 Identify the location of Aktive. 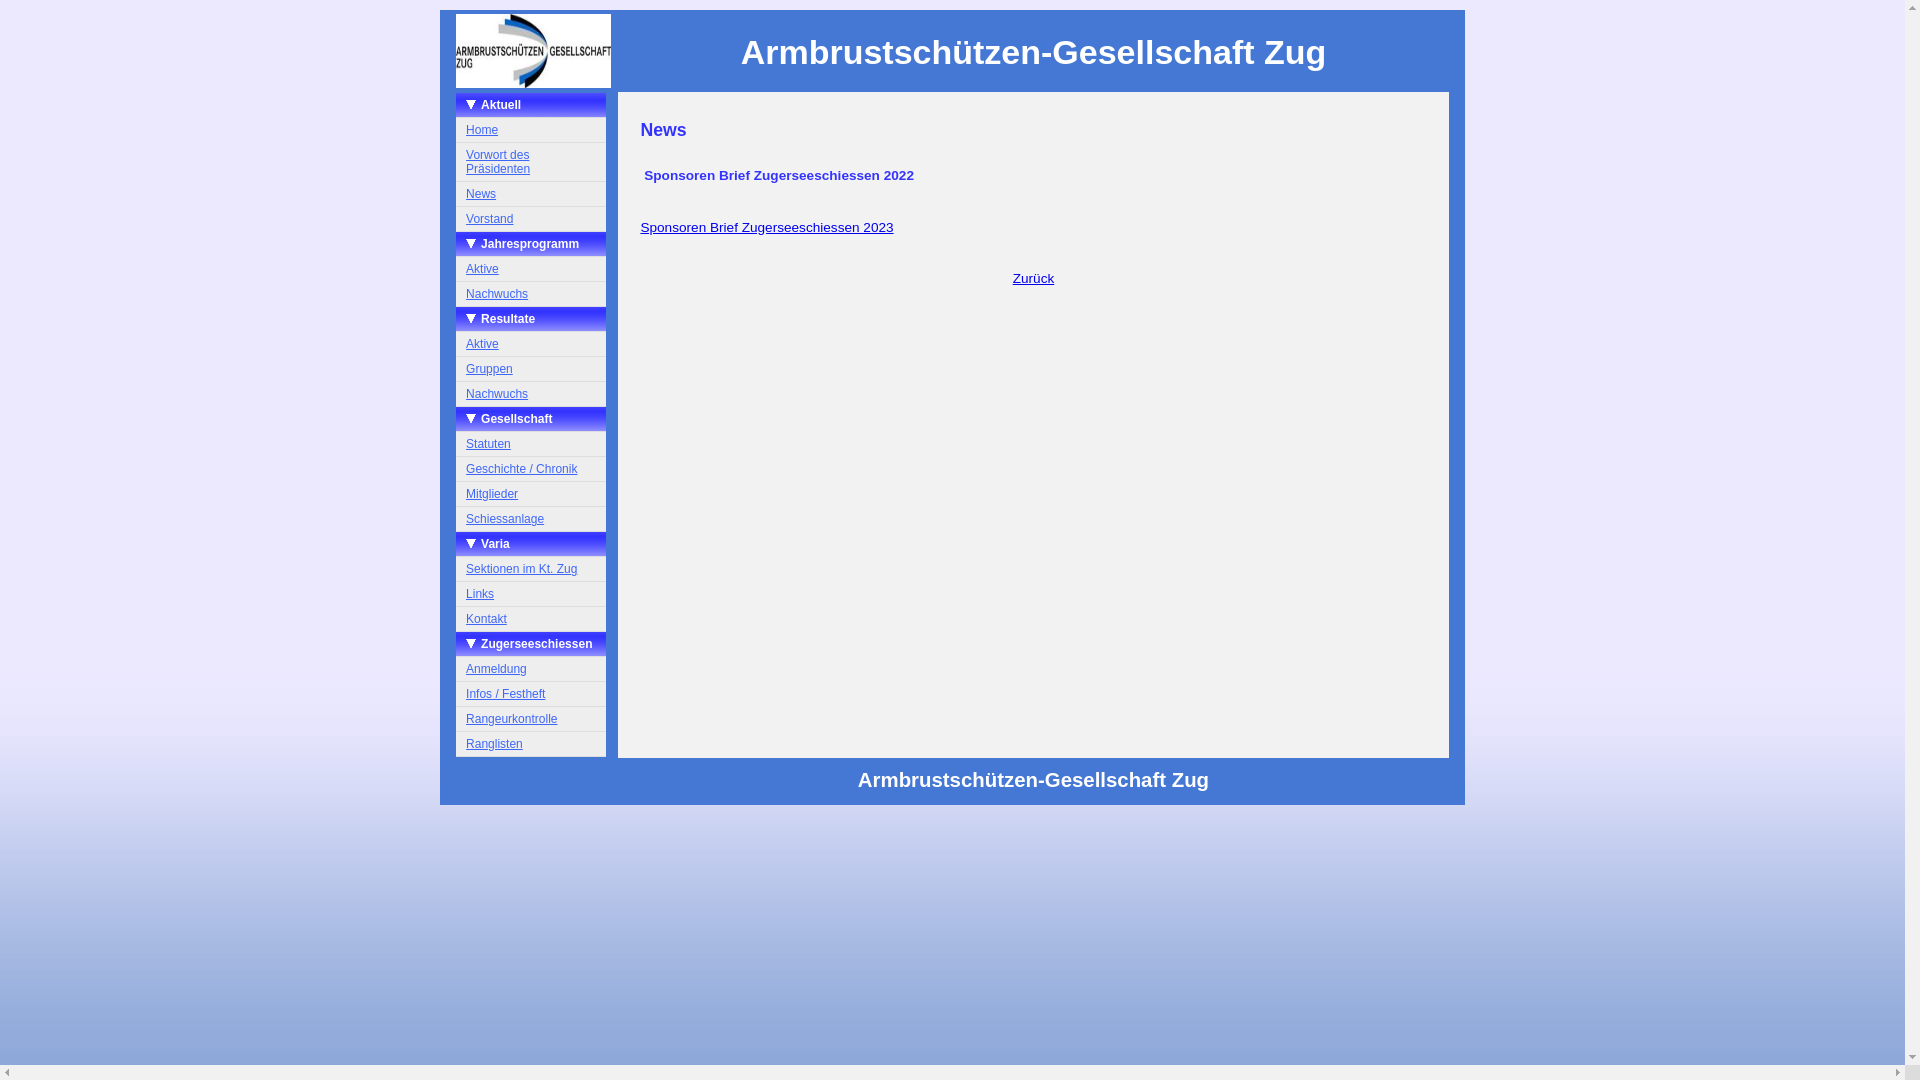
(531, 270).